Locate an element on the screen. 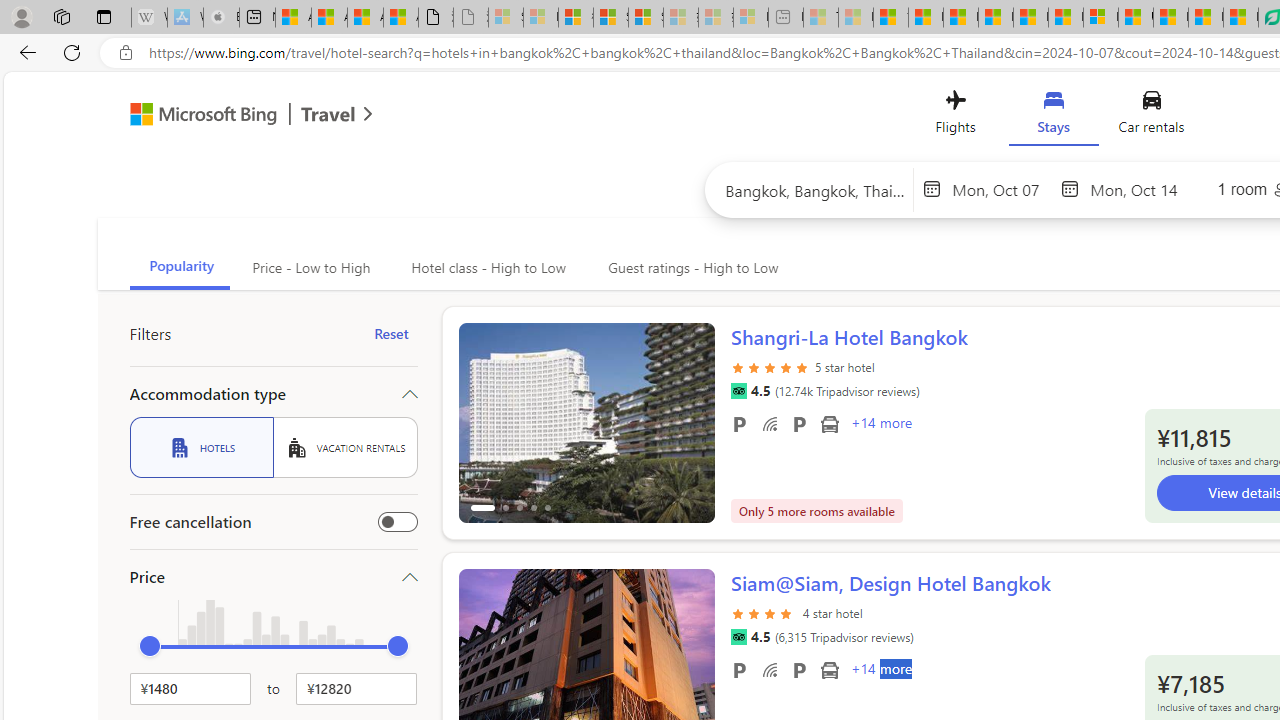  max  is located at coordinates (398, 646).